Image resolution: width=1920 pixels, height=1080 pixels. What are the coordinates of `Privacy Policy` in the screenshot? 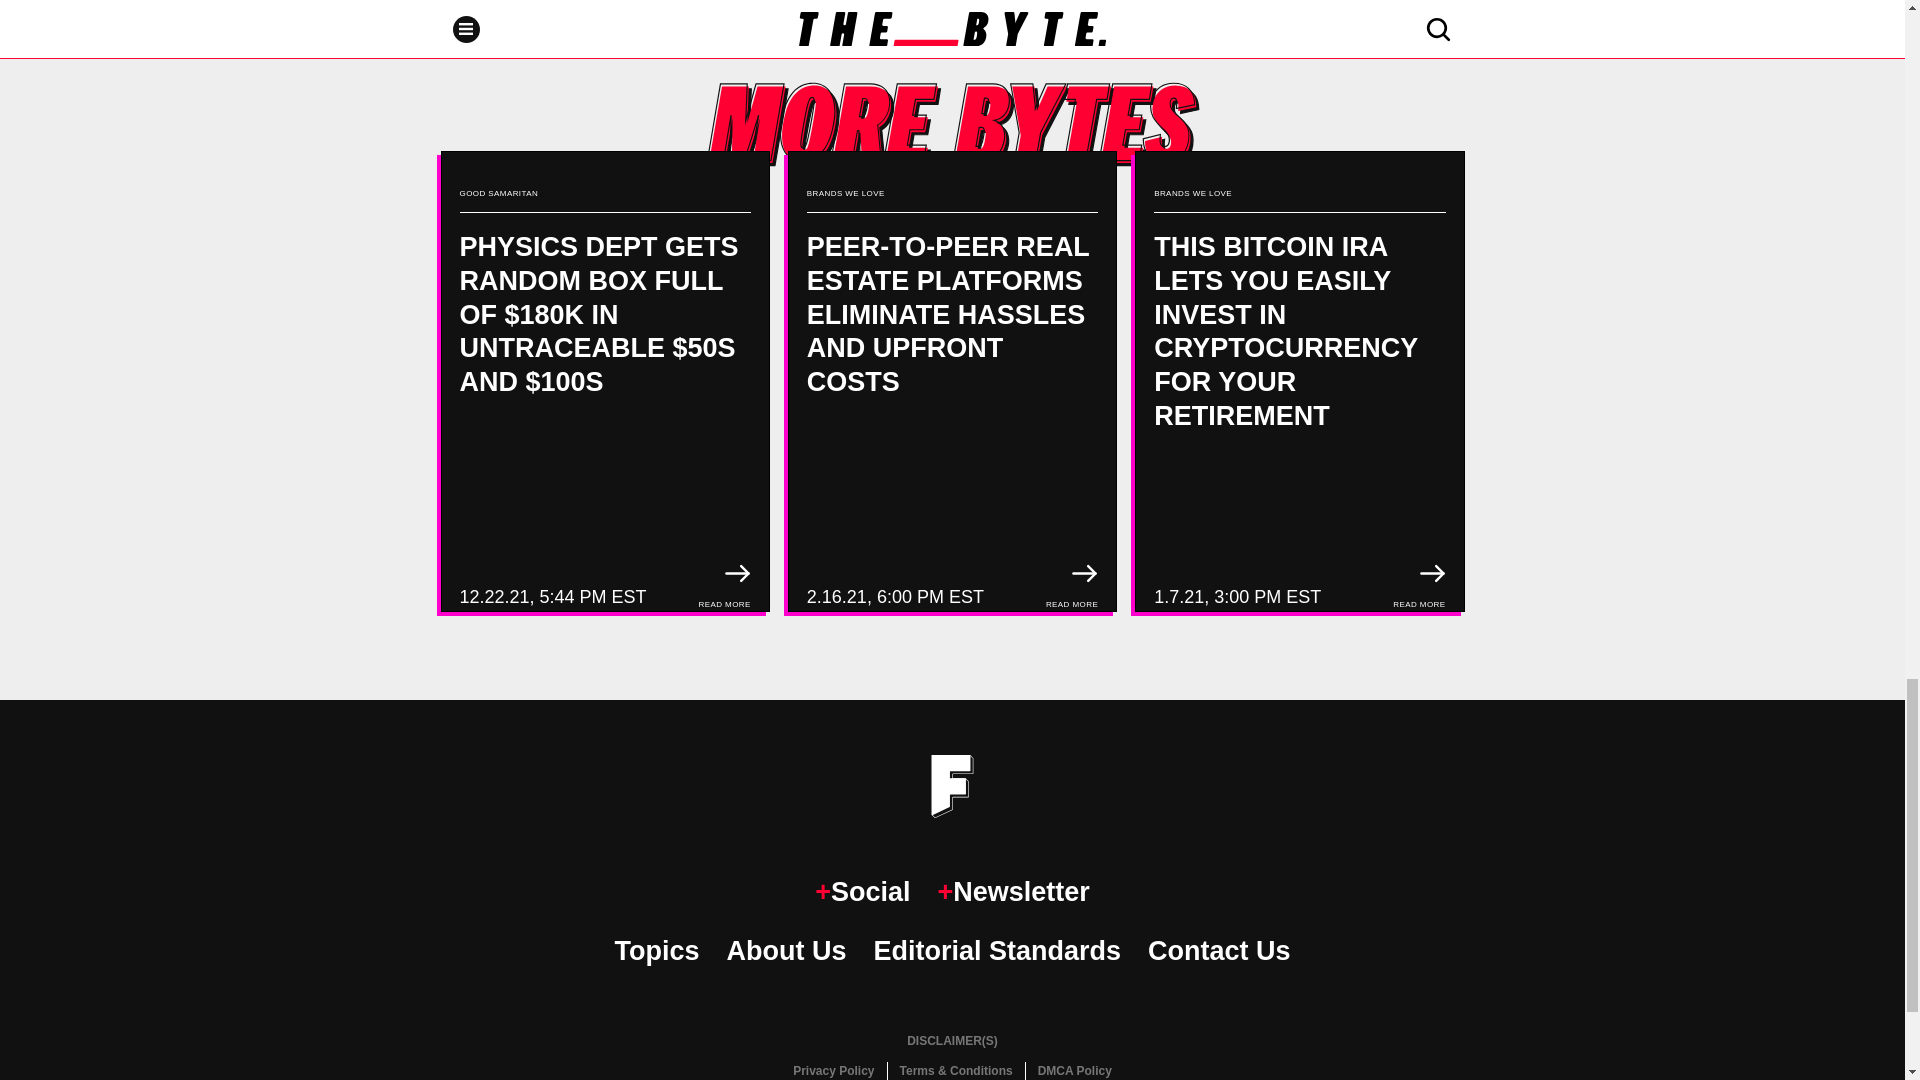 It's located at (833, 1070).